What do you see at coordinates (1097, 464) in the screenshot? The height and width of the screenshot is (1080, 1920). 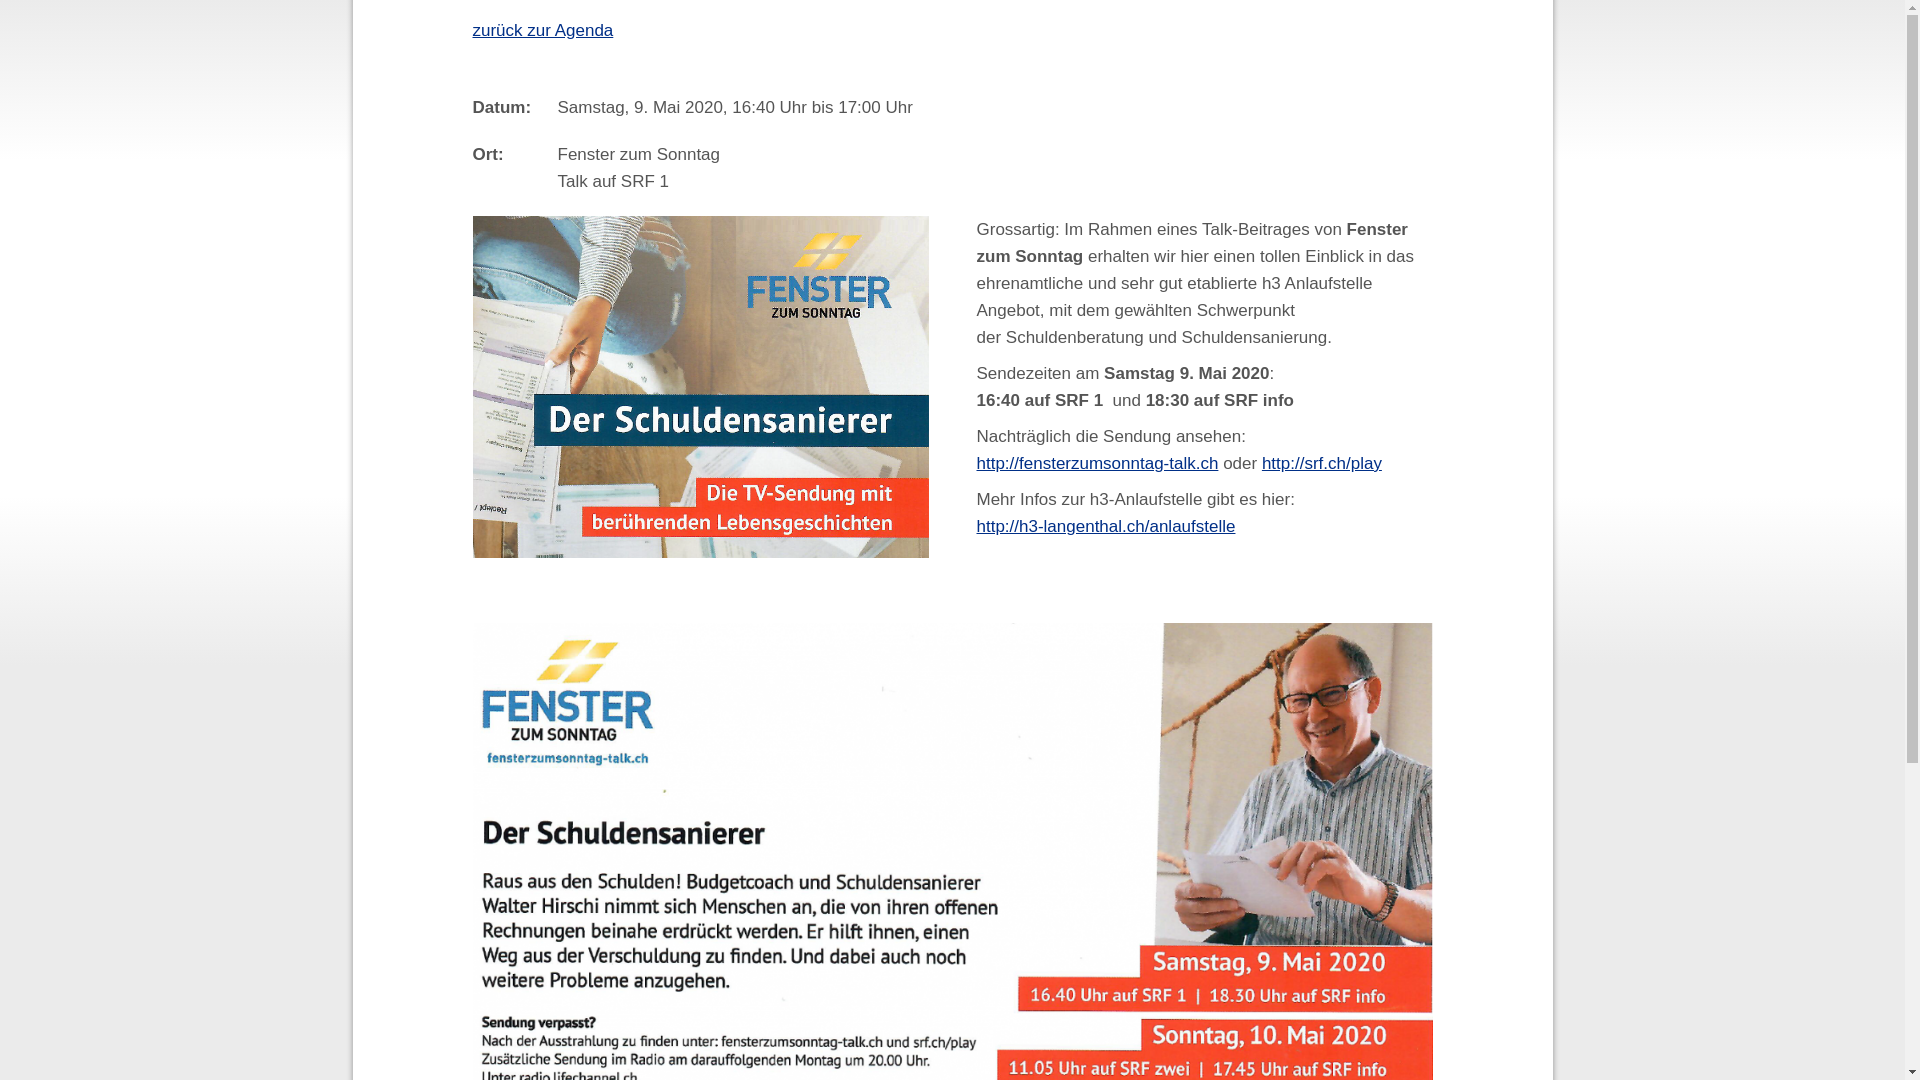 I see `http://fensterzumsonntag-talk.ch` at bounding box center [1097, 464].